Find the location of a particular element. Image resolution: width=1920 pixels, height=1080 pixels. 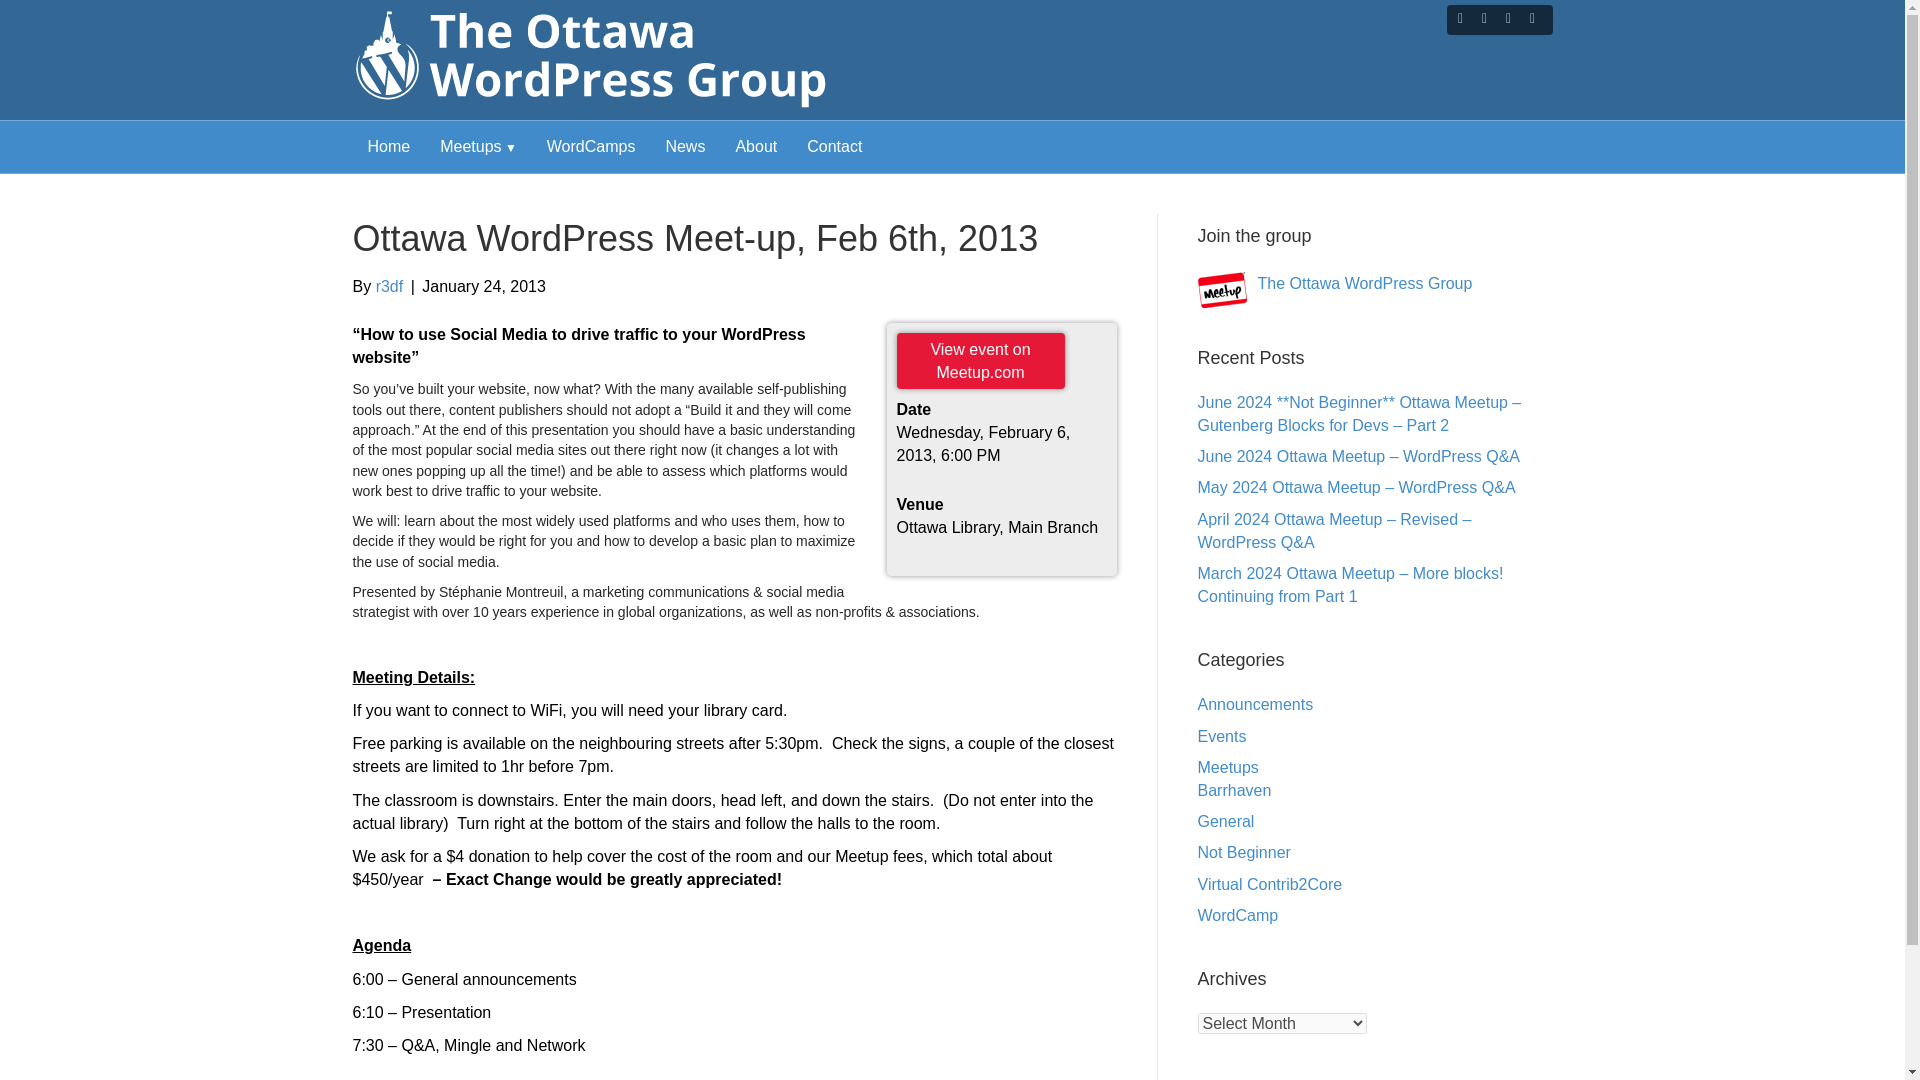

WordCamps is located at coordinates (590, 146).